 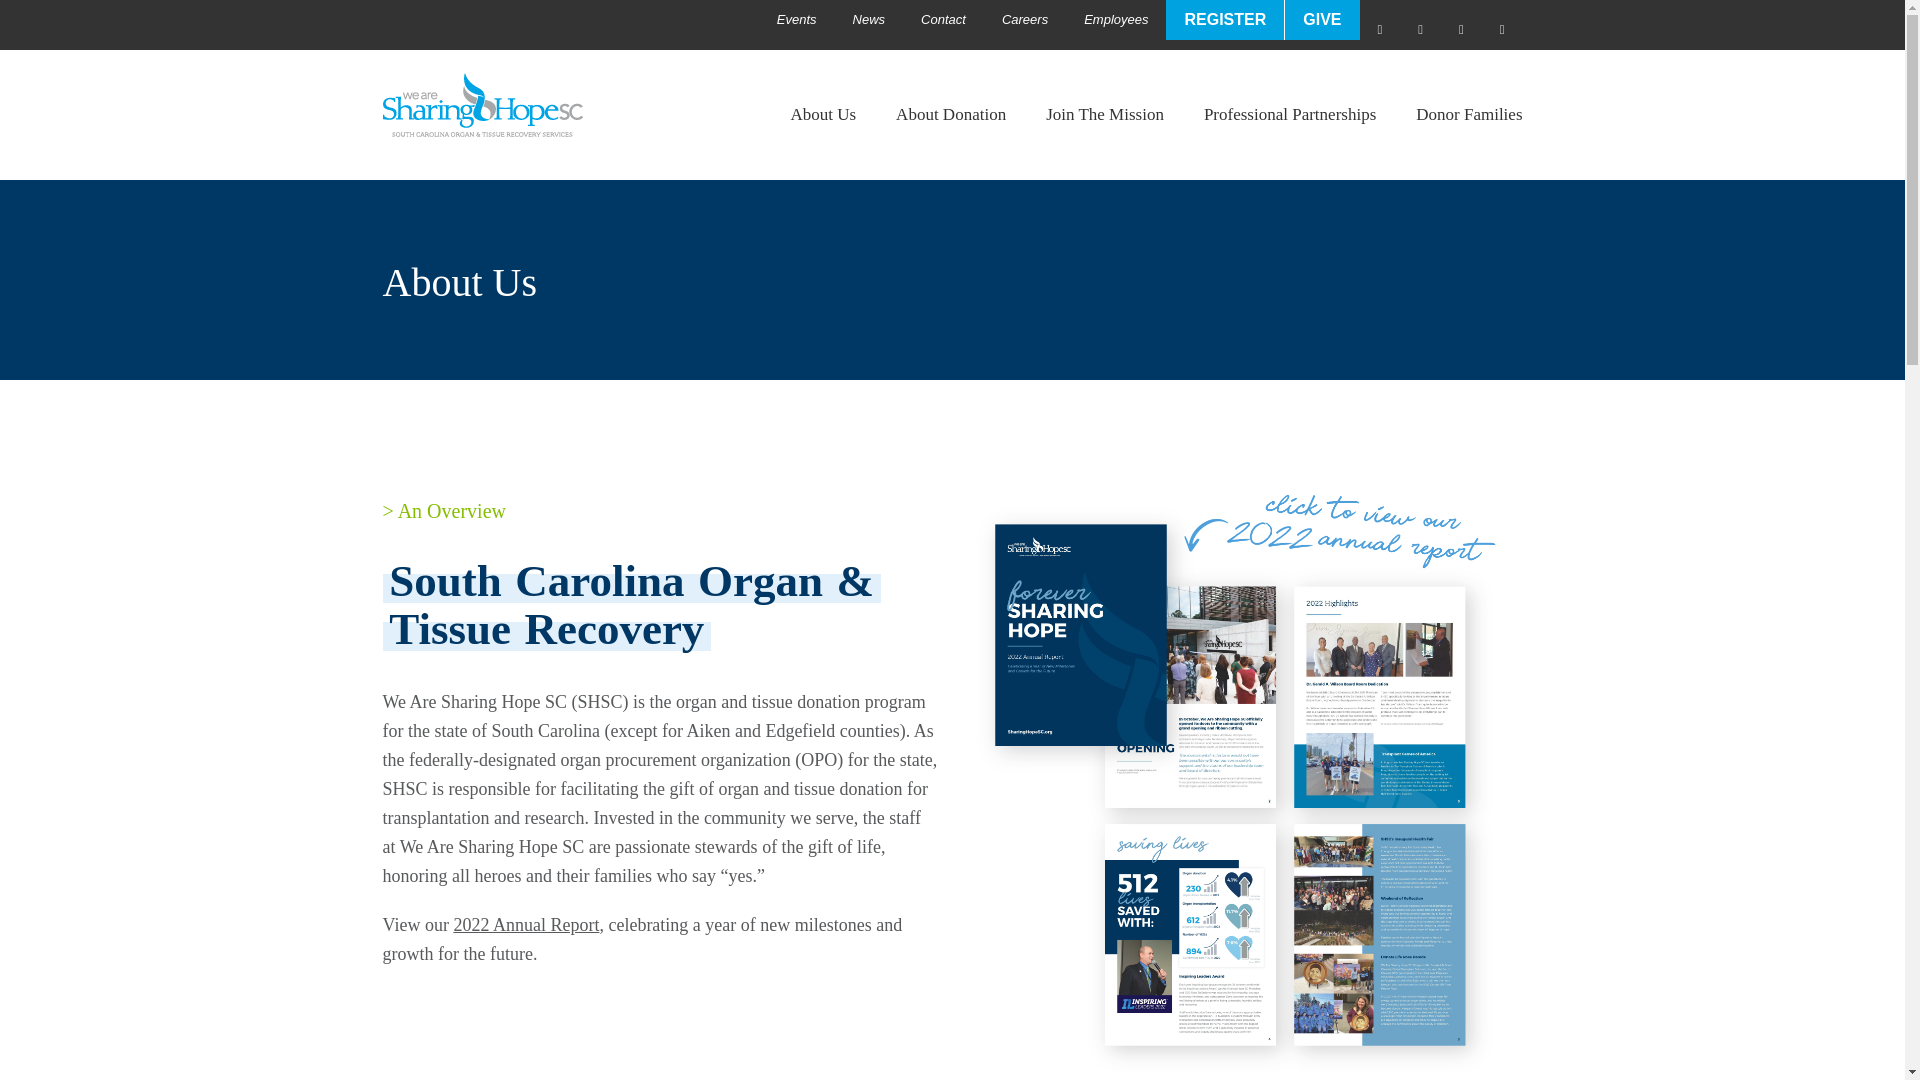 What do you see at coordinates (1024, 20) in the screenshot?
I see `Careers` at bounding box center [1024, 20].